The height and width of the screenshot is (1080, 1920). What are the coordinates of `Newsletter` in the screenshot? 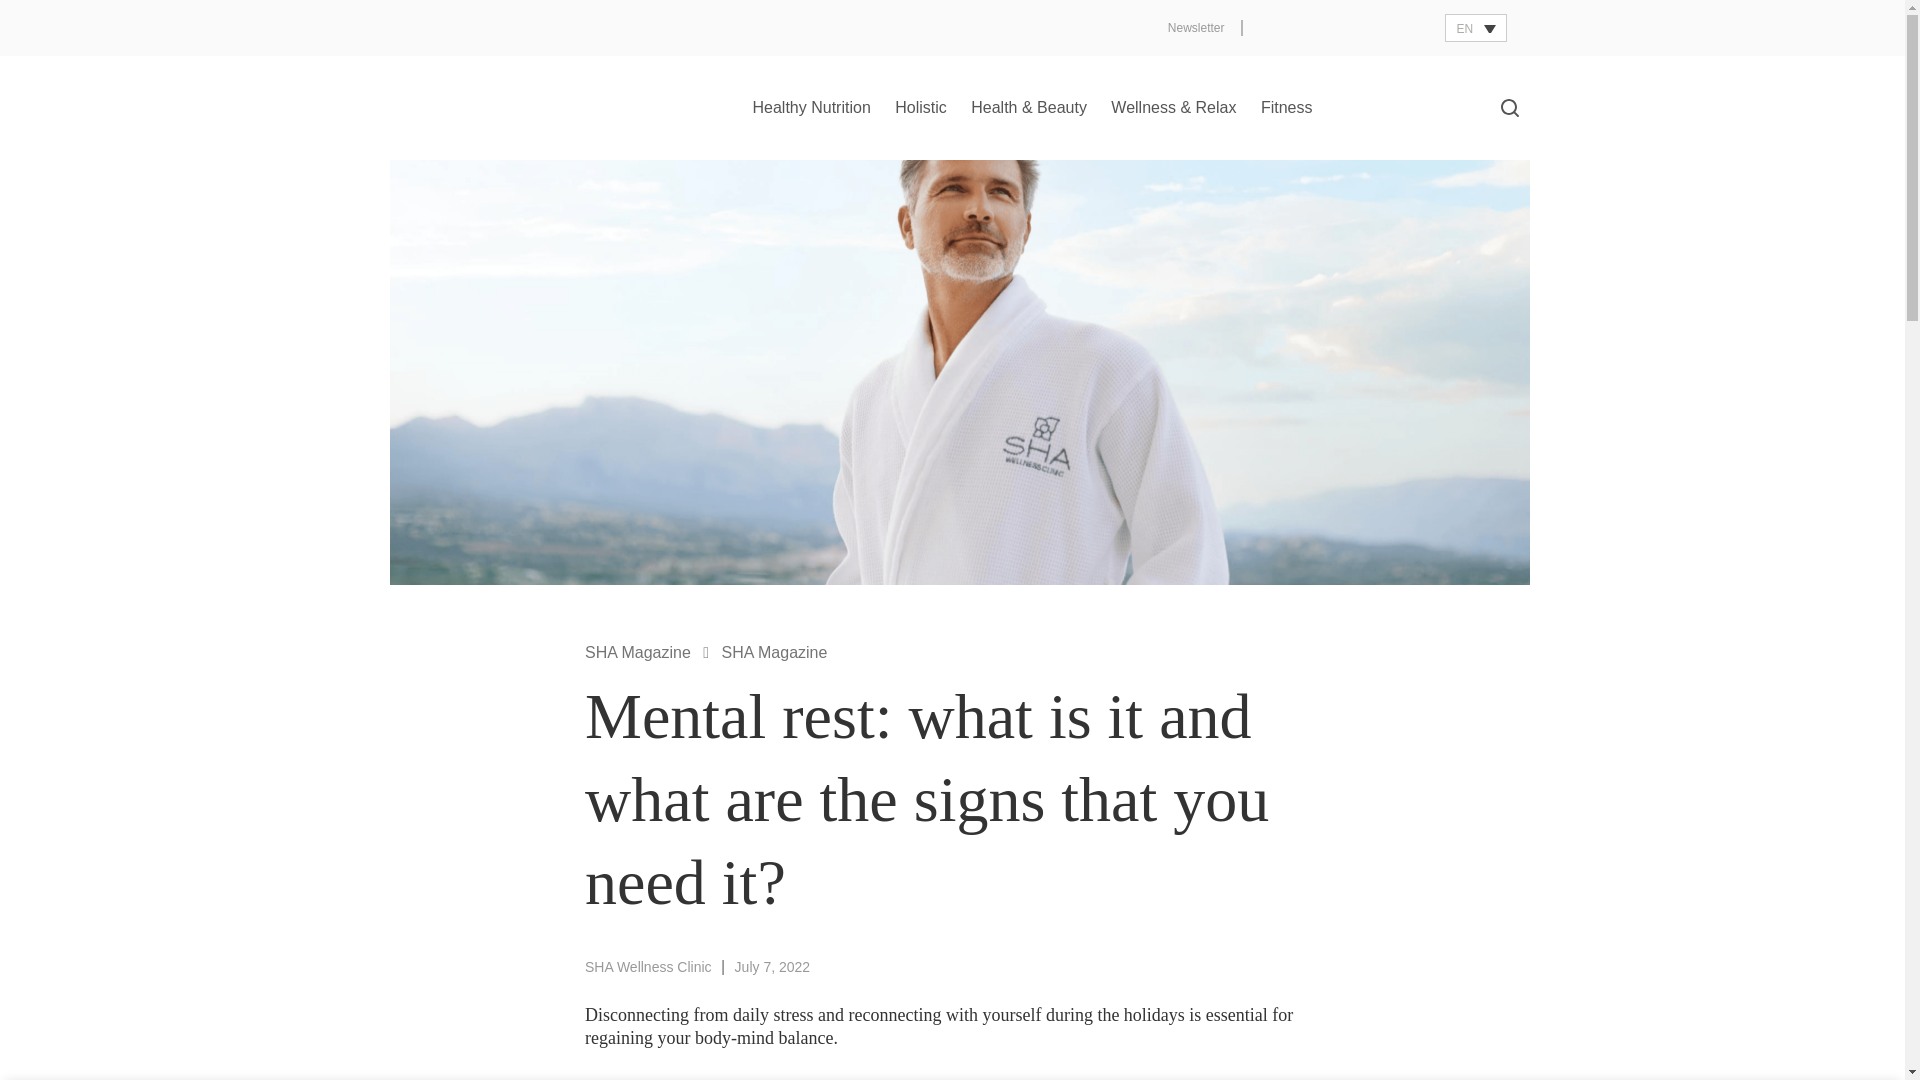 It's located at (1196, 28).